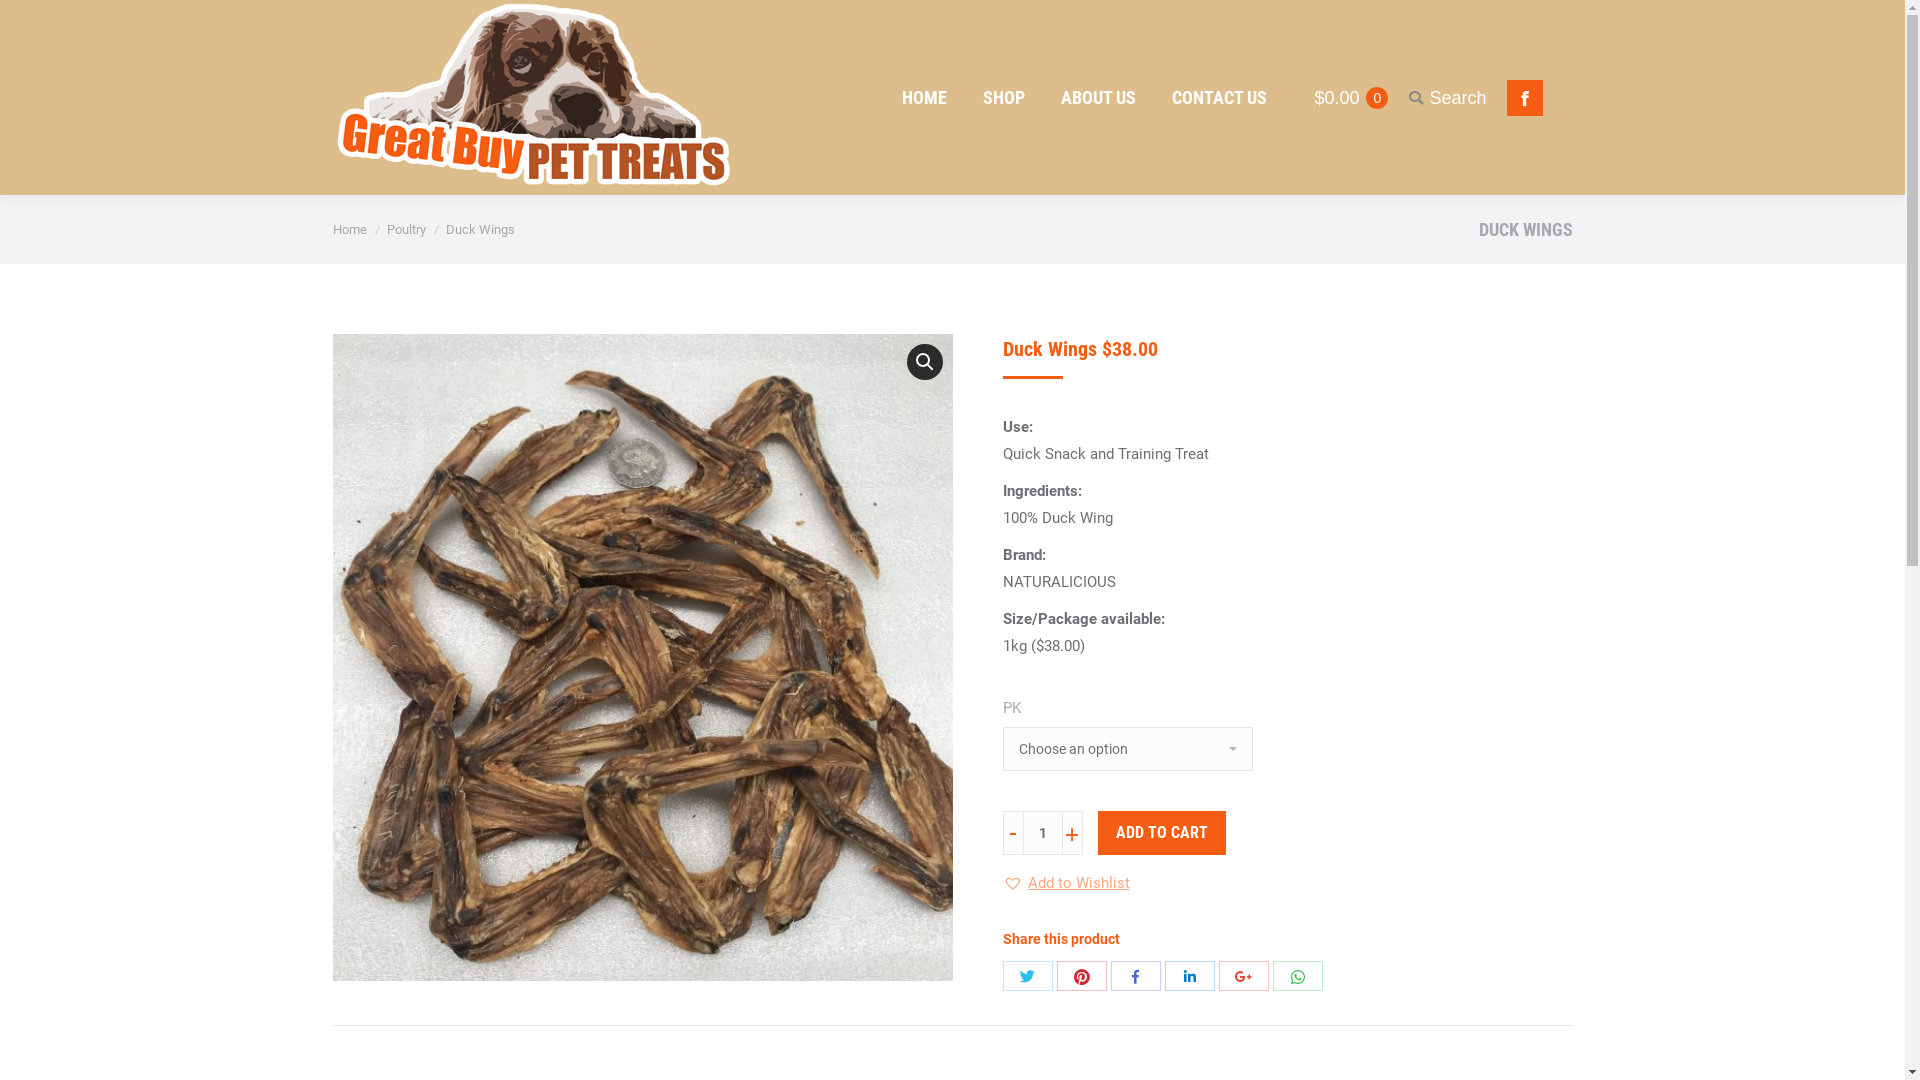 This screenshot has height=1080, width=1920. Describe the element at coordinates (1297, 976) in the screenshot. I see `Share with WhatsApp` at that location.